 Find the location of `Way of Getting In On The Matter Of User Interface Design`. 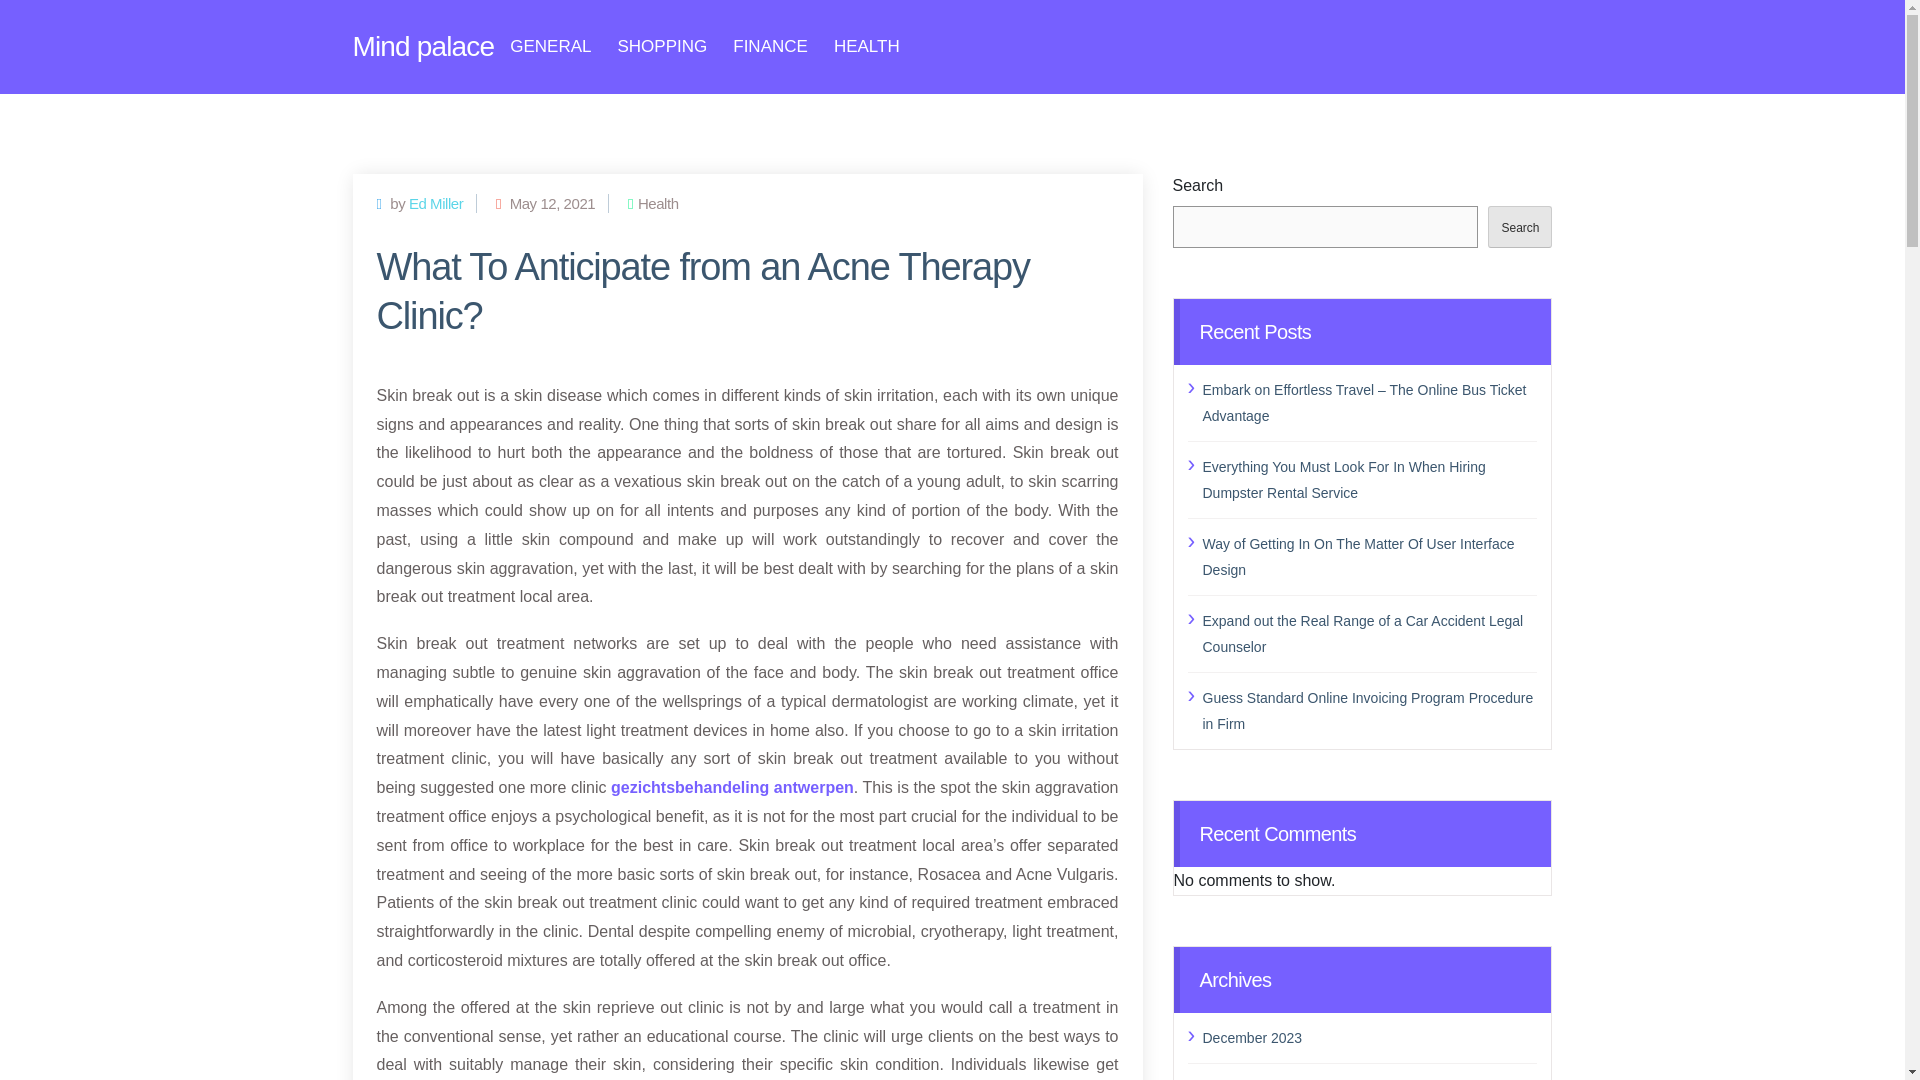

Way of Getting In On The Matter Of User Interface Design is located at coordinates (1369, 556).